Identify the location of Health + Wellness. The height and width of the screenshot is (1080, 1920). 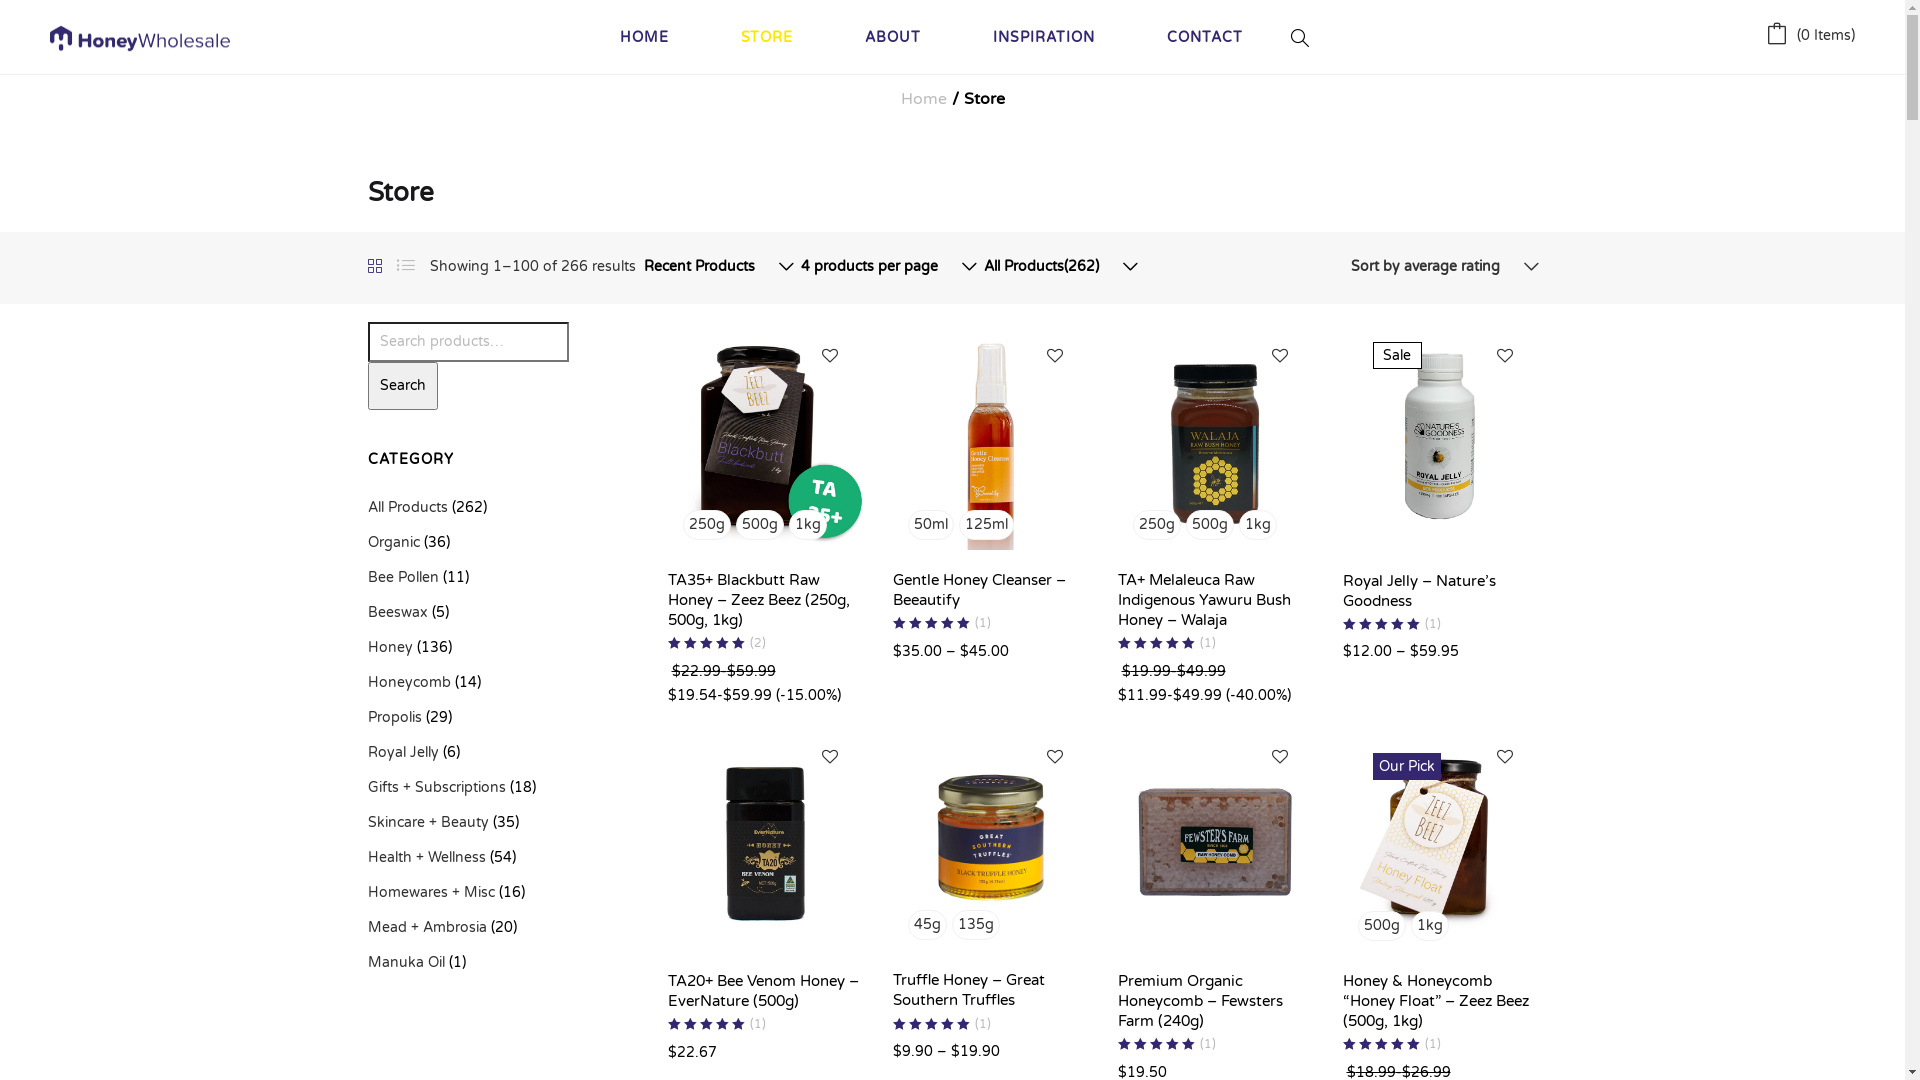
(427, 858).